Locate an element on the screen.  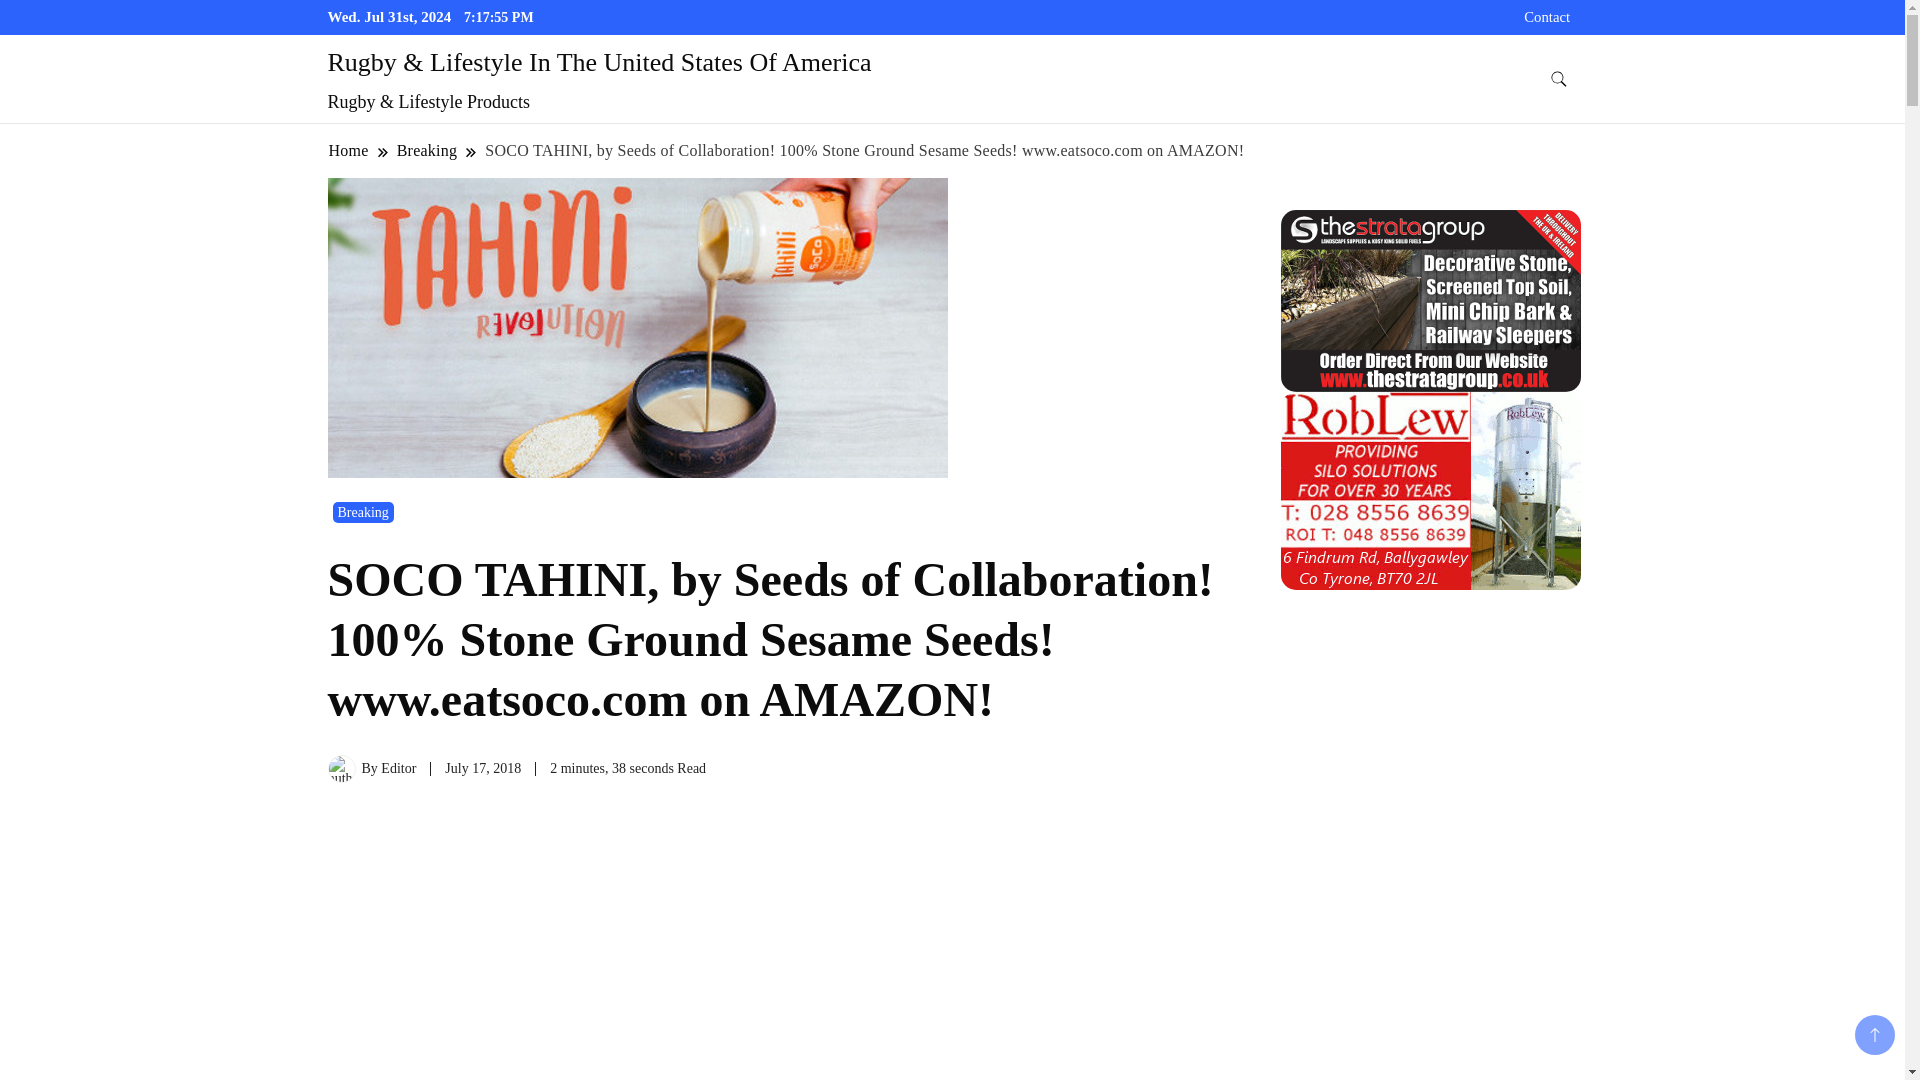
Home is located at coordinates (349, 150).